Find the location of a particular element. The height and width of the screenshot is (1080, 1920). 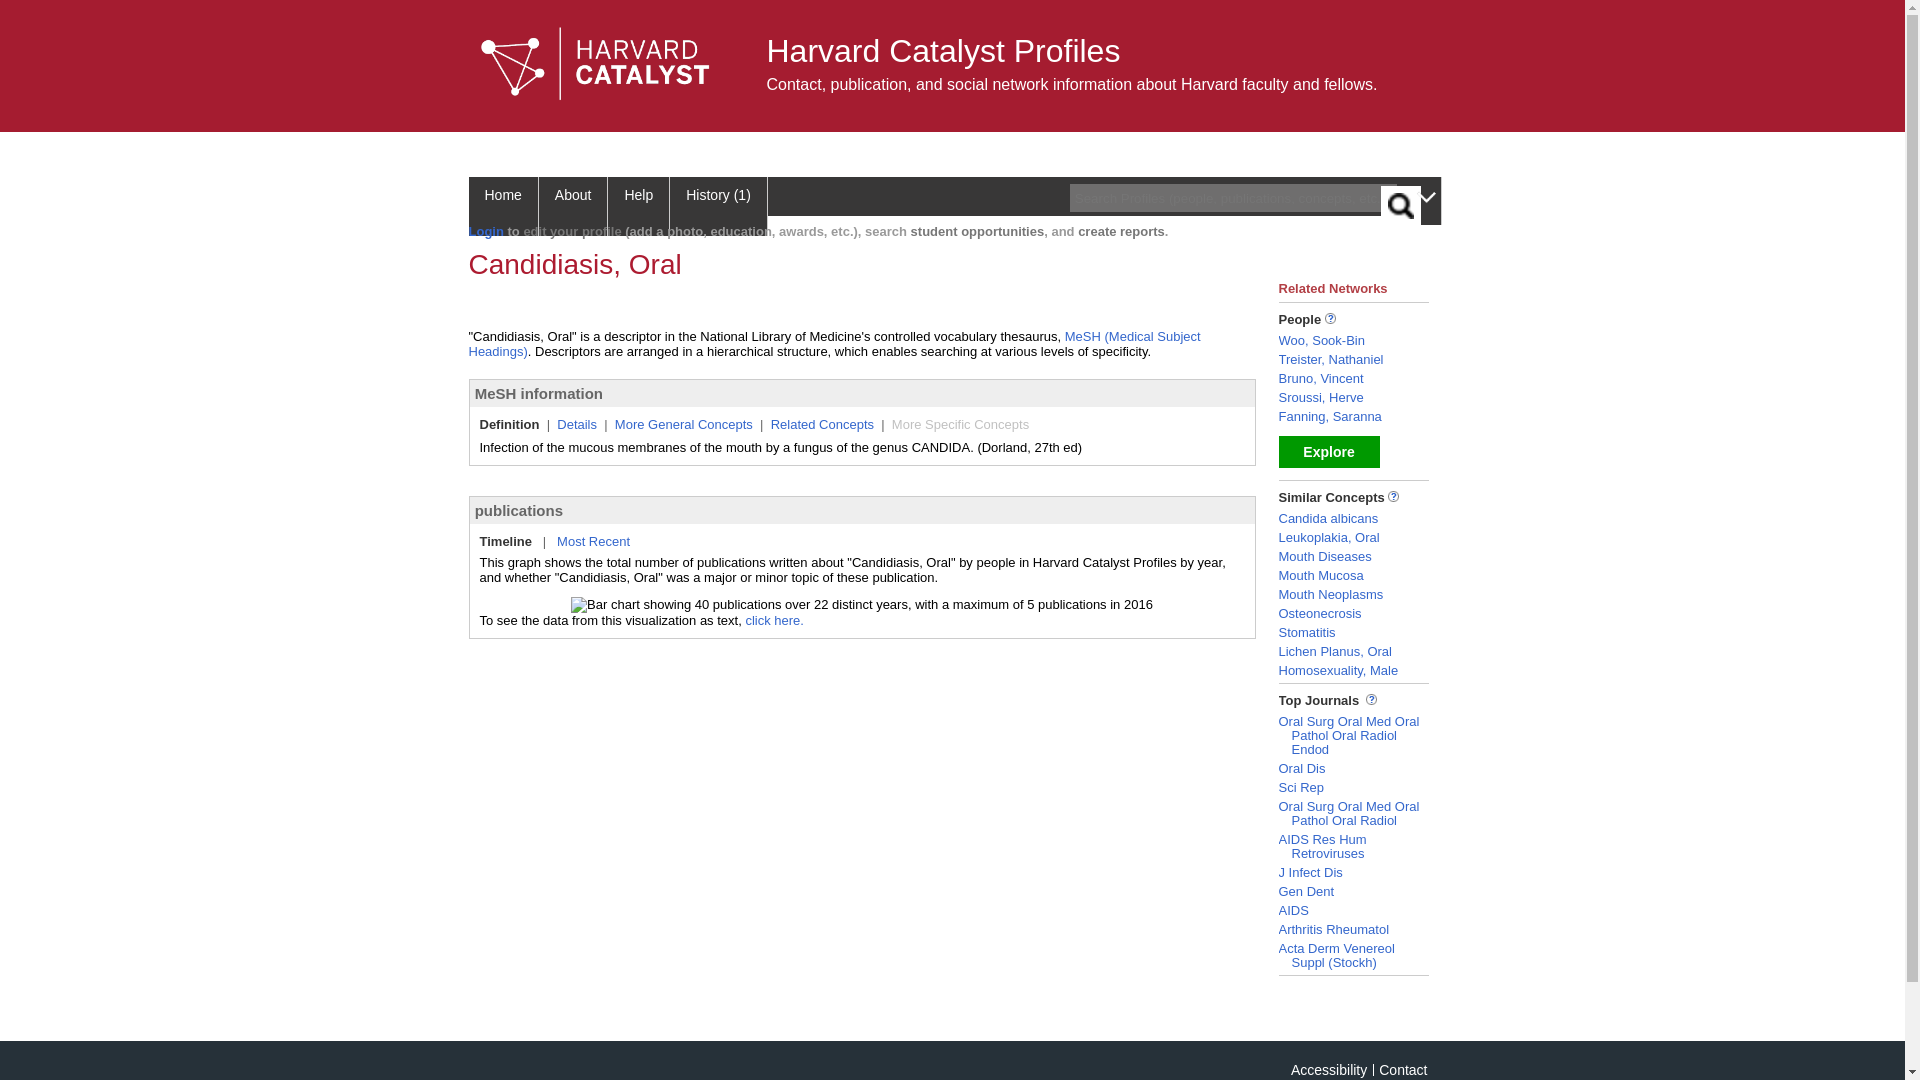

Definition is located at coordinates (510, 424).